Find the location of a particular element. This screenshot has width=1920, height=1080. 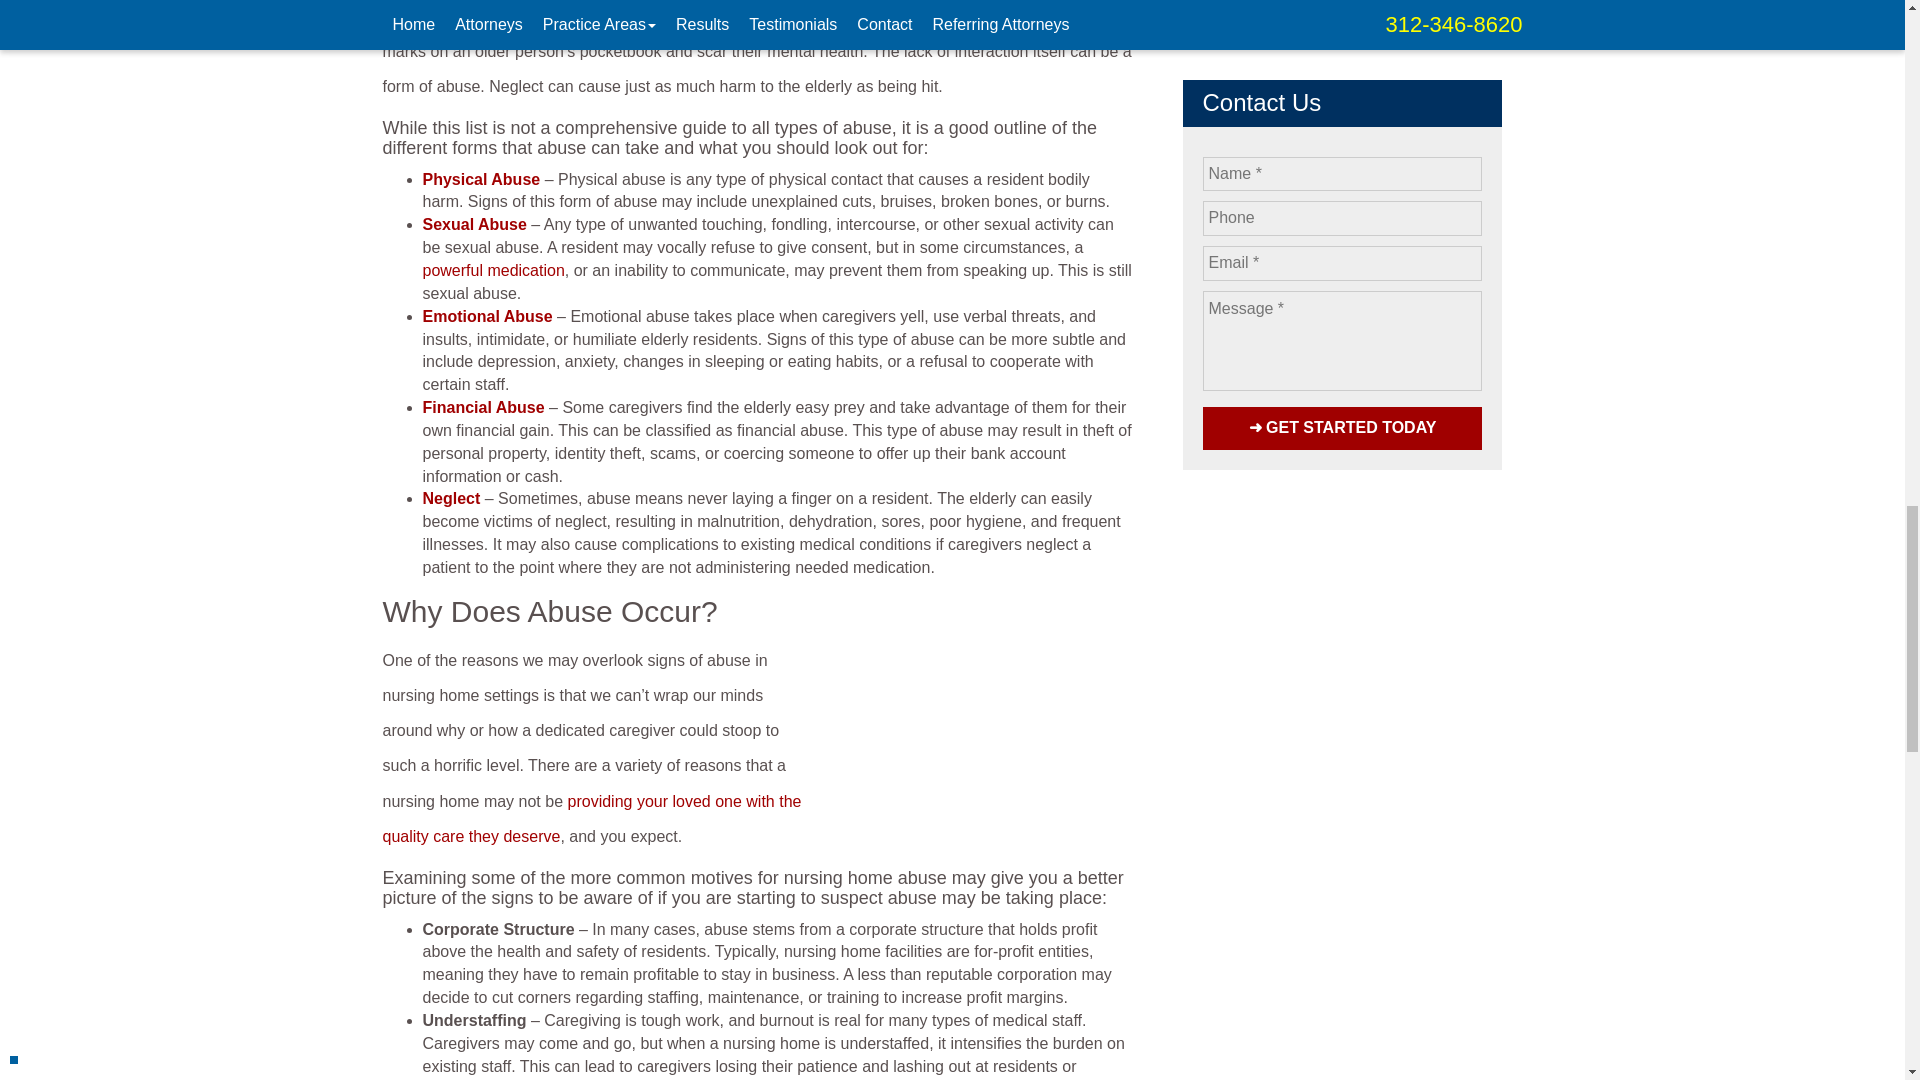

providing your loved one with the quality care they deserve is located at coordinates (591, 818).